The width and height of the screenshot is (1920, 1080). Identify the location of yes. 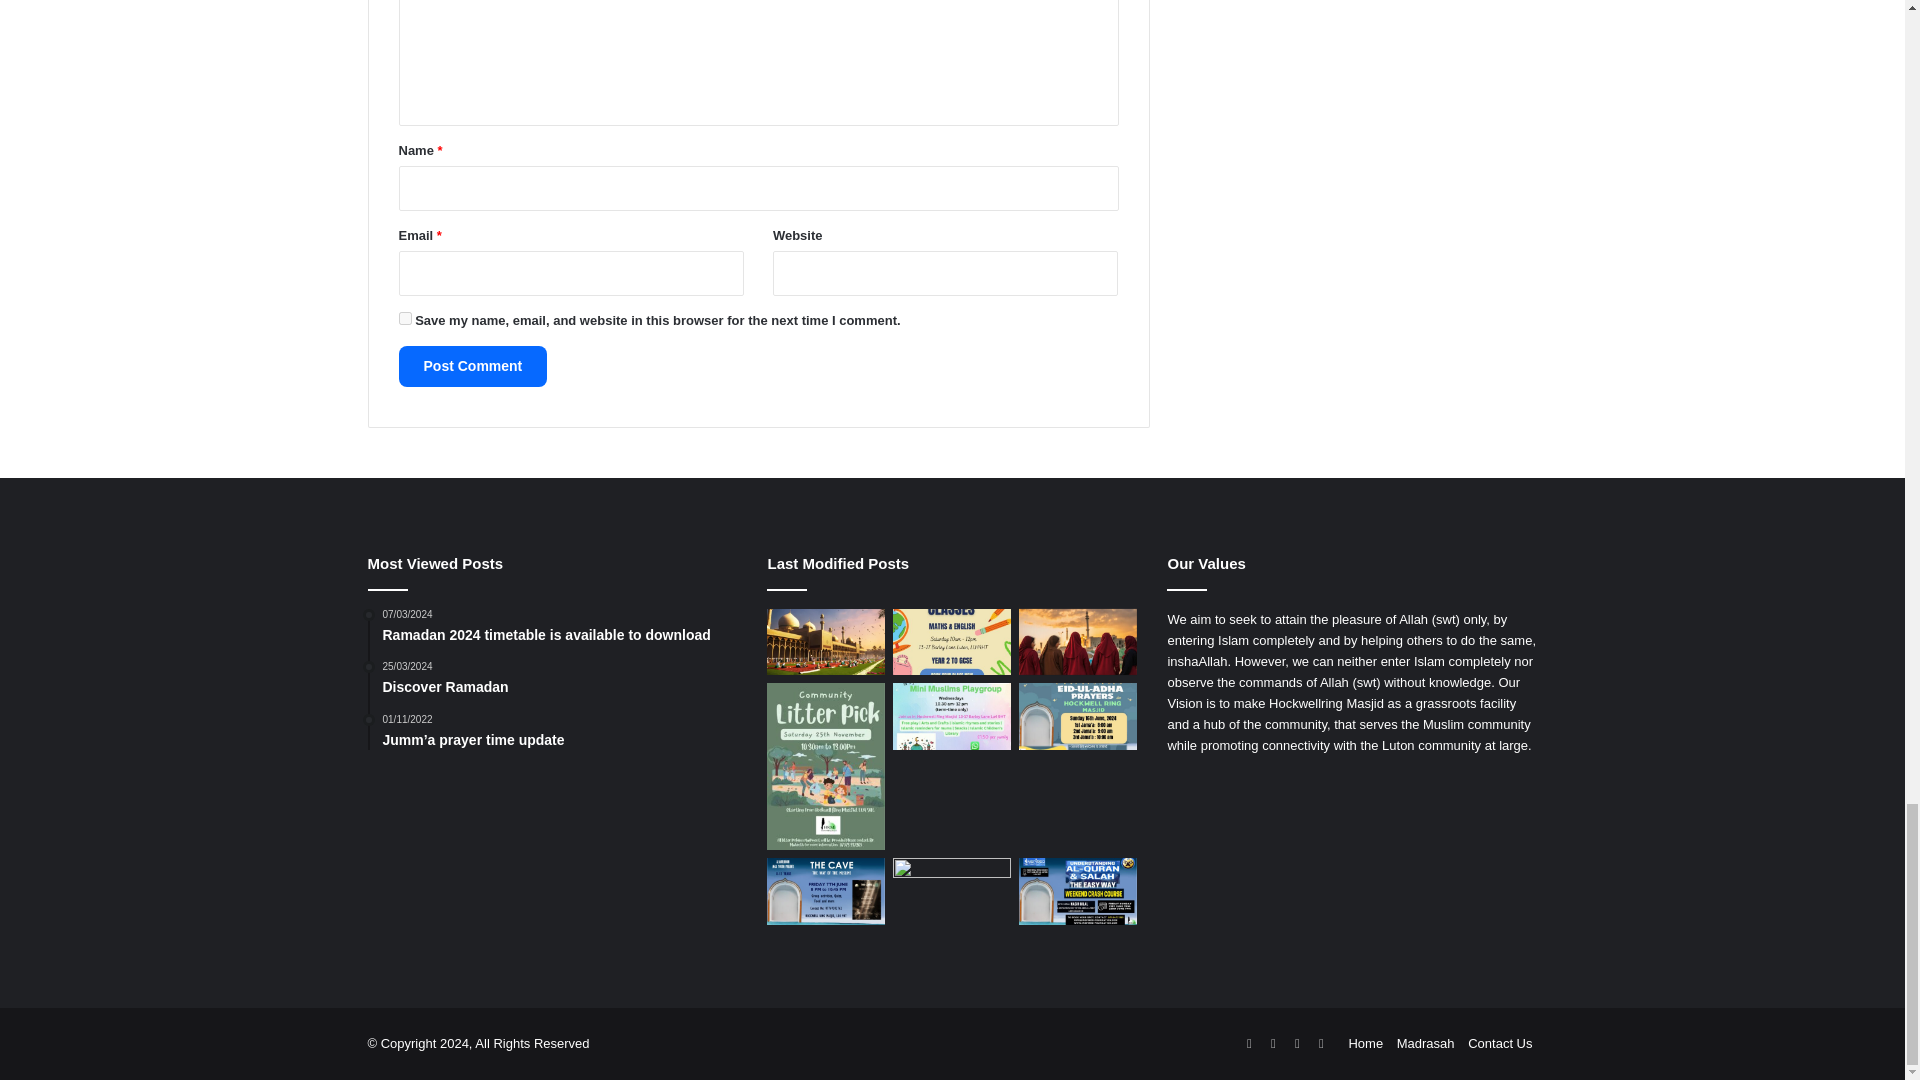
(404, 318).